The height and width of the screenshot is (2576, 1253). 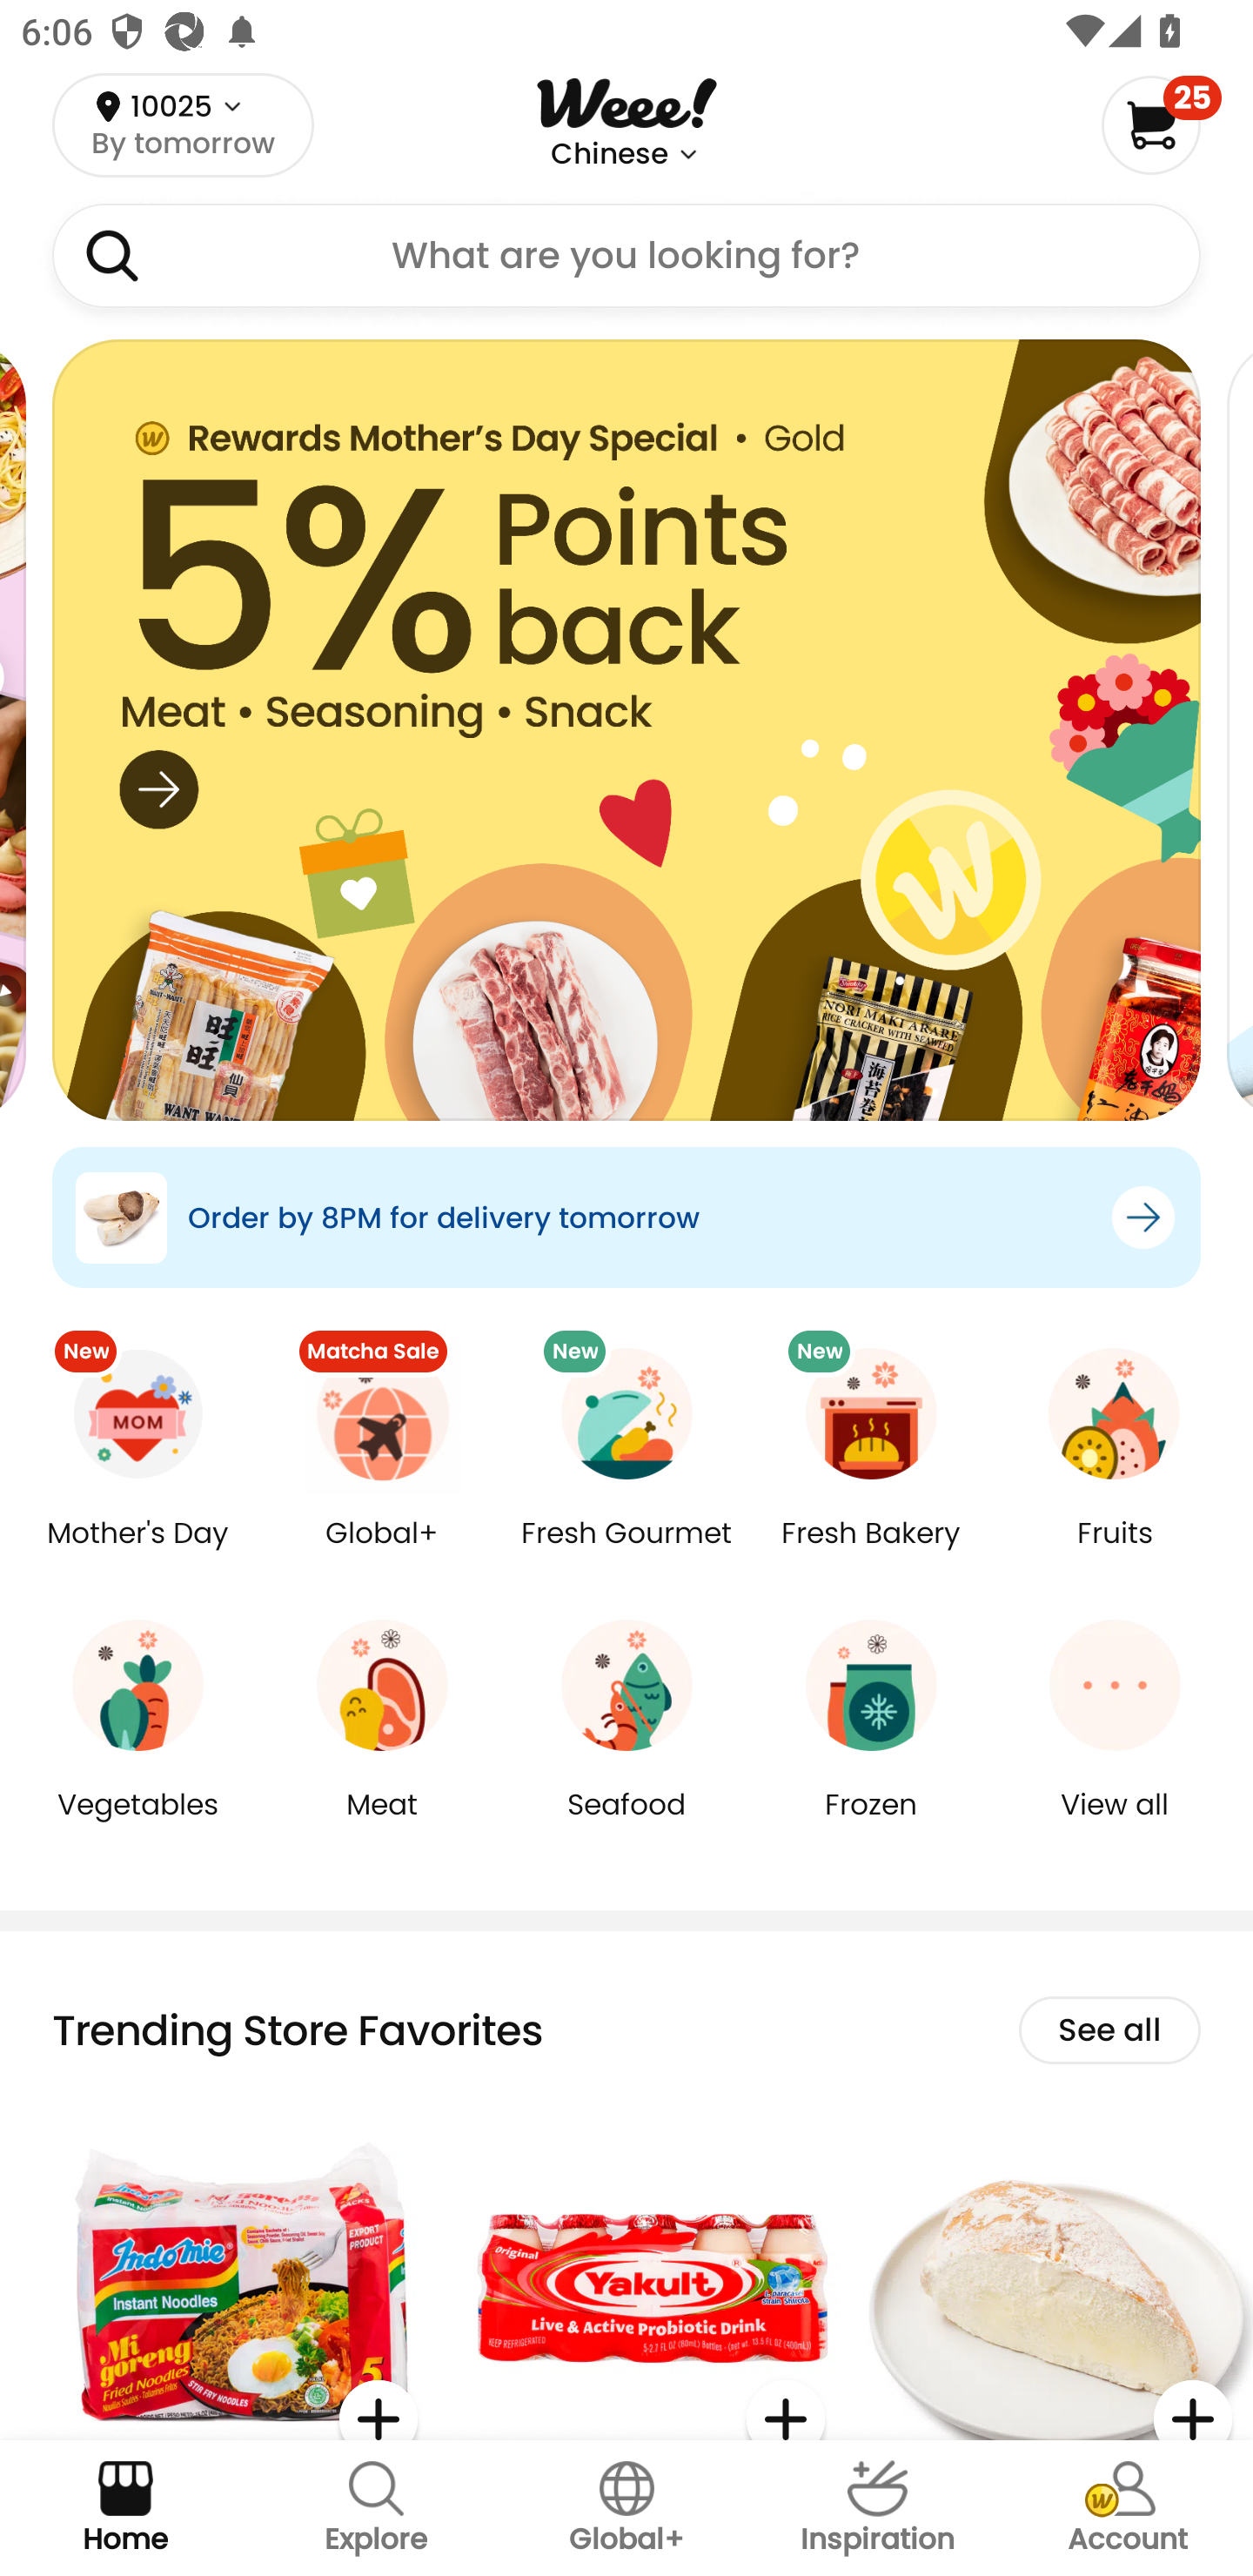 What do you see at coordinates (1161, 124) in the screenshot?
I see `25` at bounding box center [1161, 124].